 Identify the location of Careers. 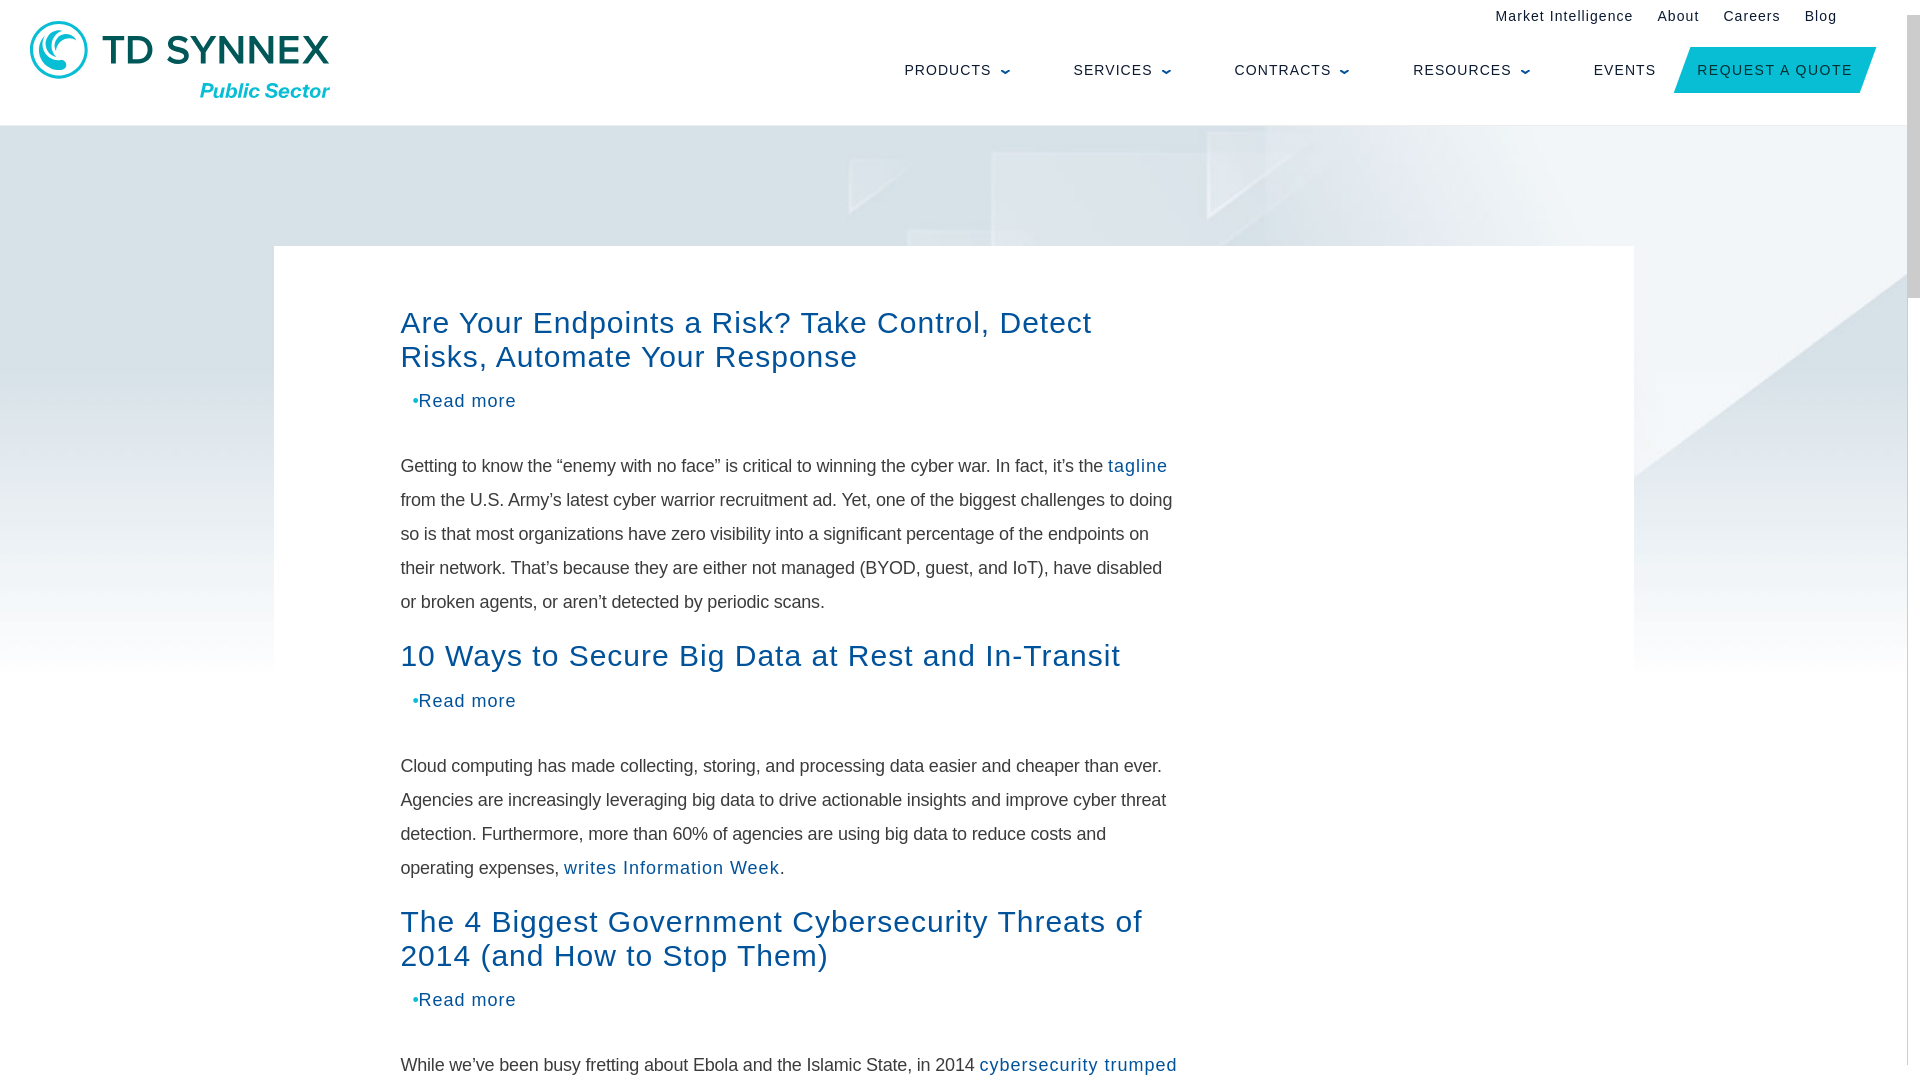
(1750, 15).